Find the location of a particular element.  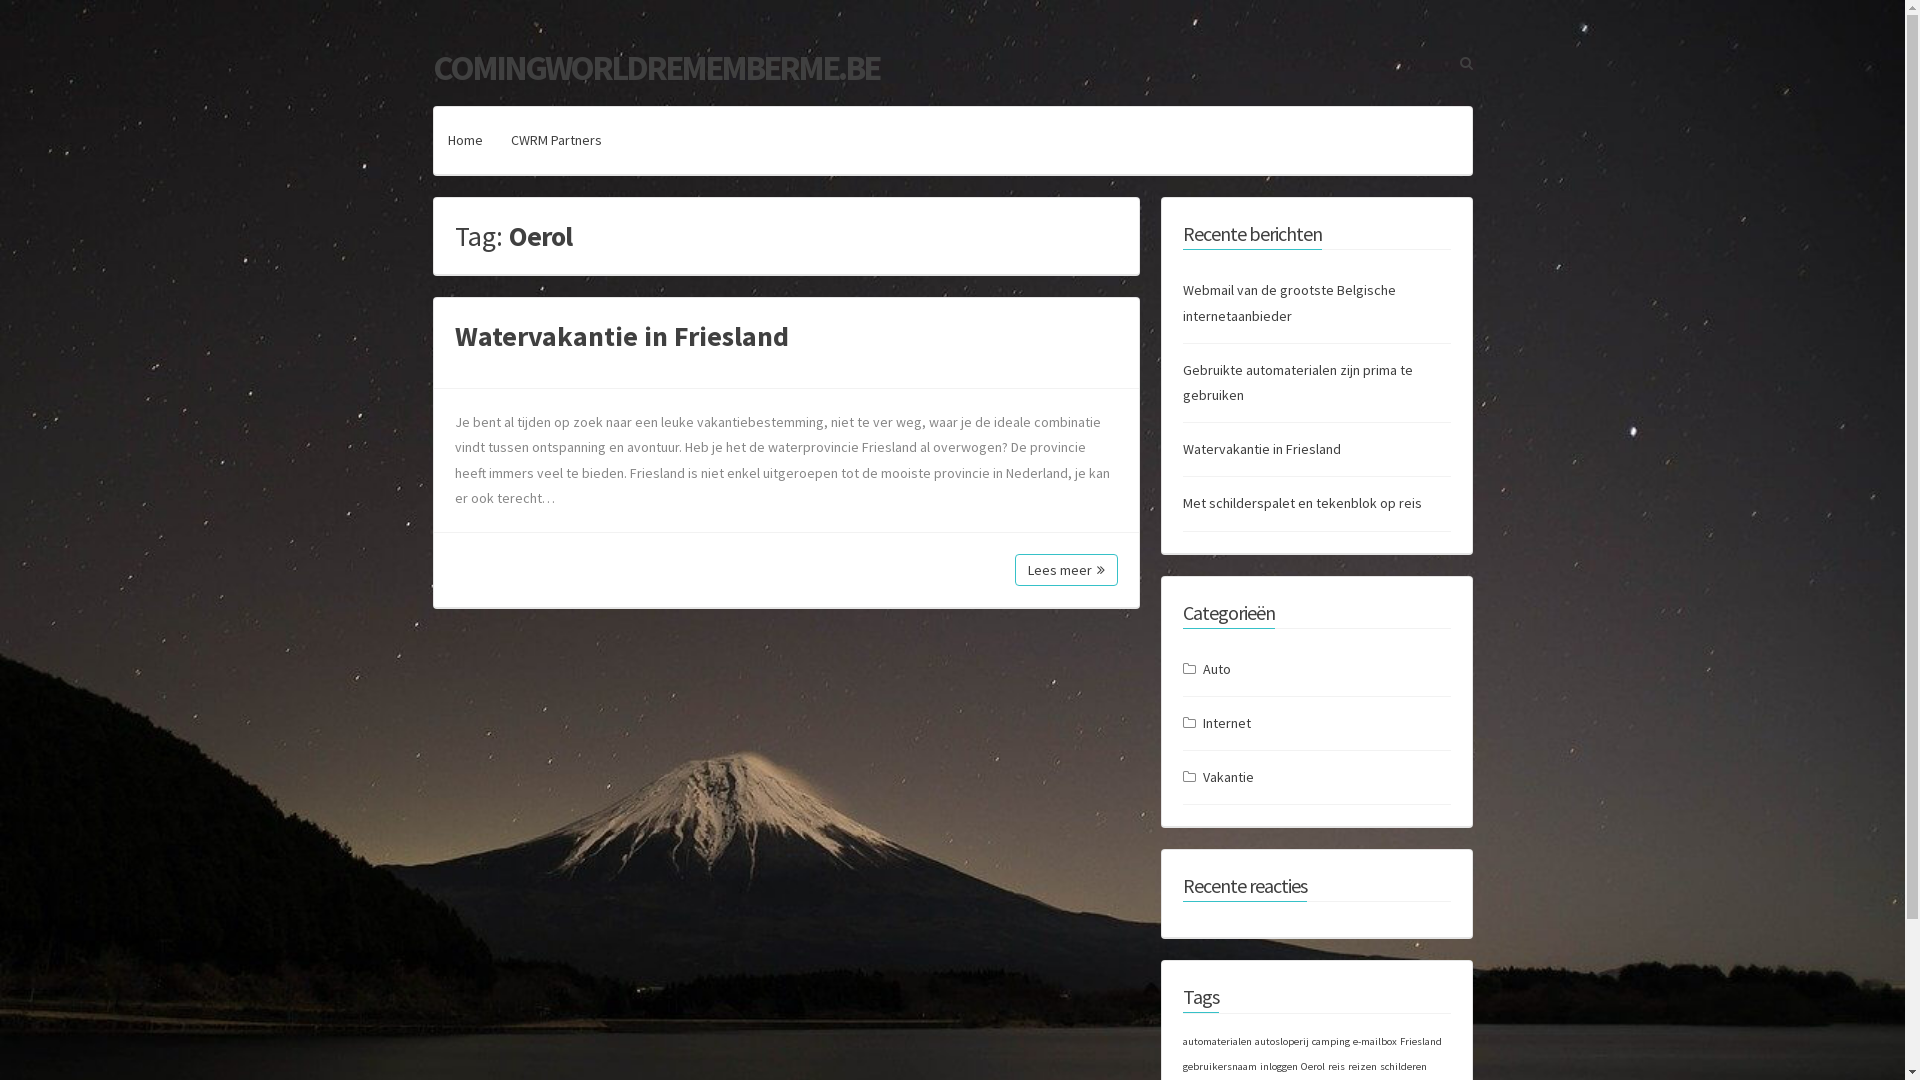

camping is located at coordinates (1331, 1042).